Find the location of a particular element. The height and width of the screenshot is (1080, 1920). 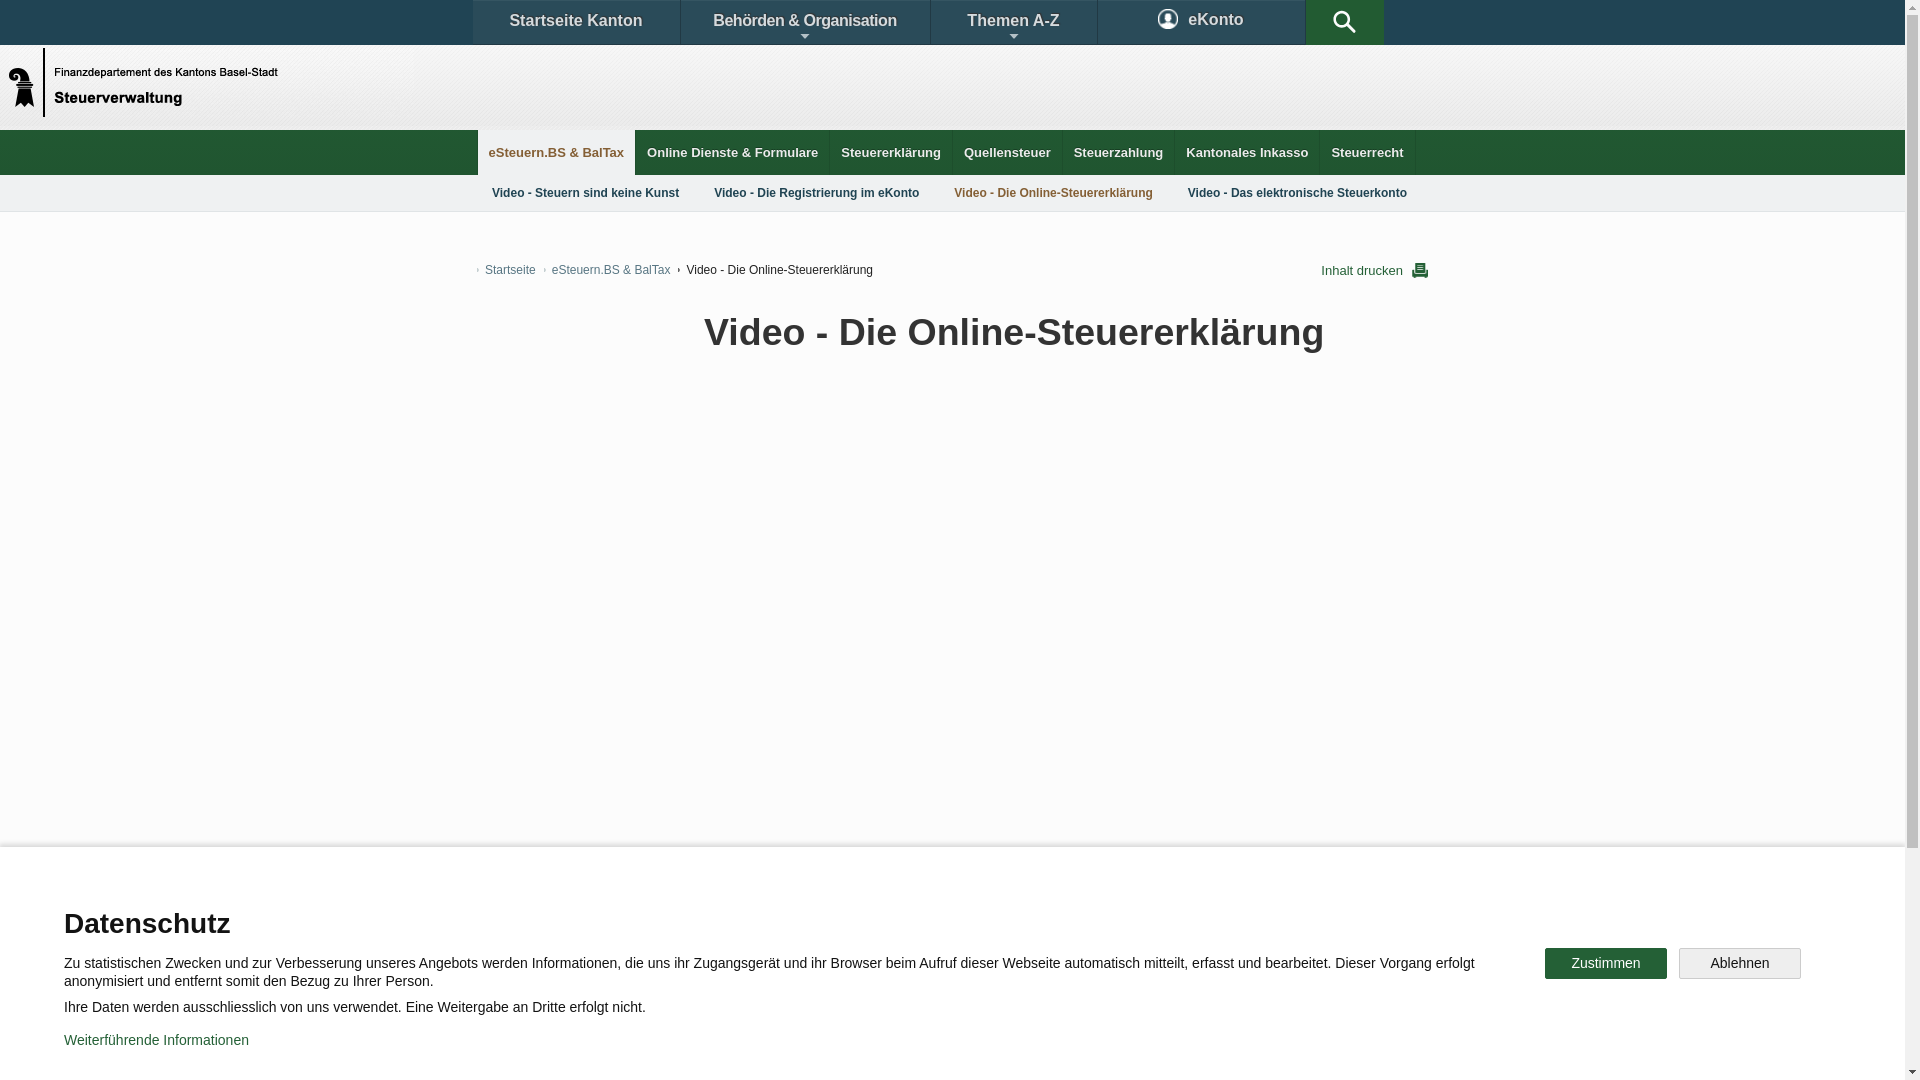

Quellensteuer is located at coordinates (1008, 152).